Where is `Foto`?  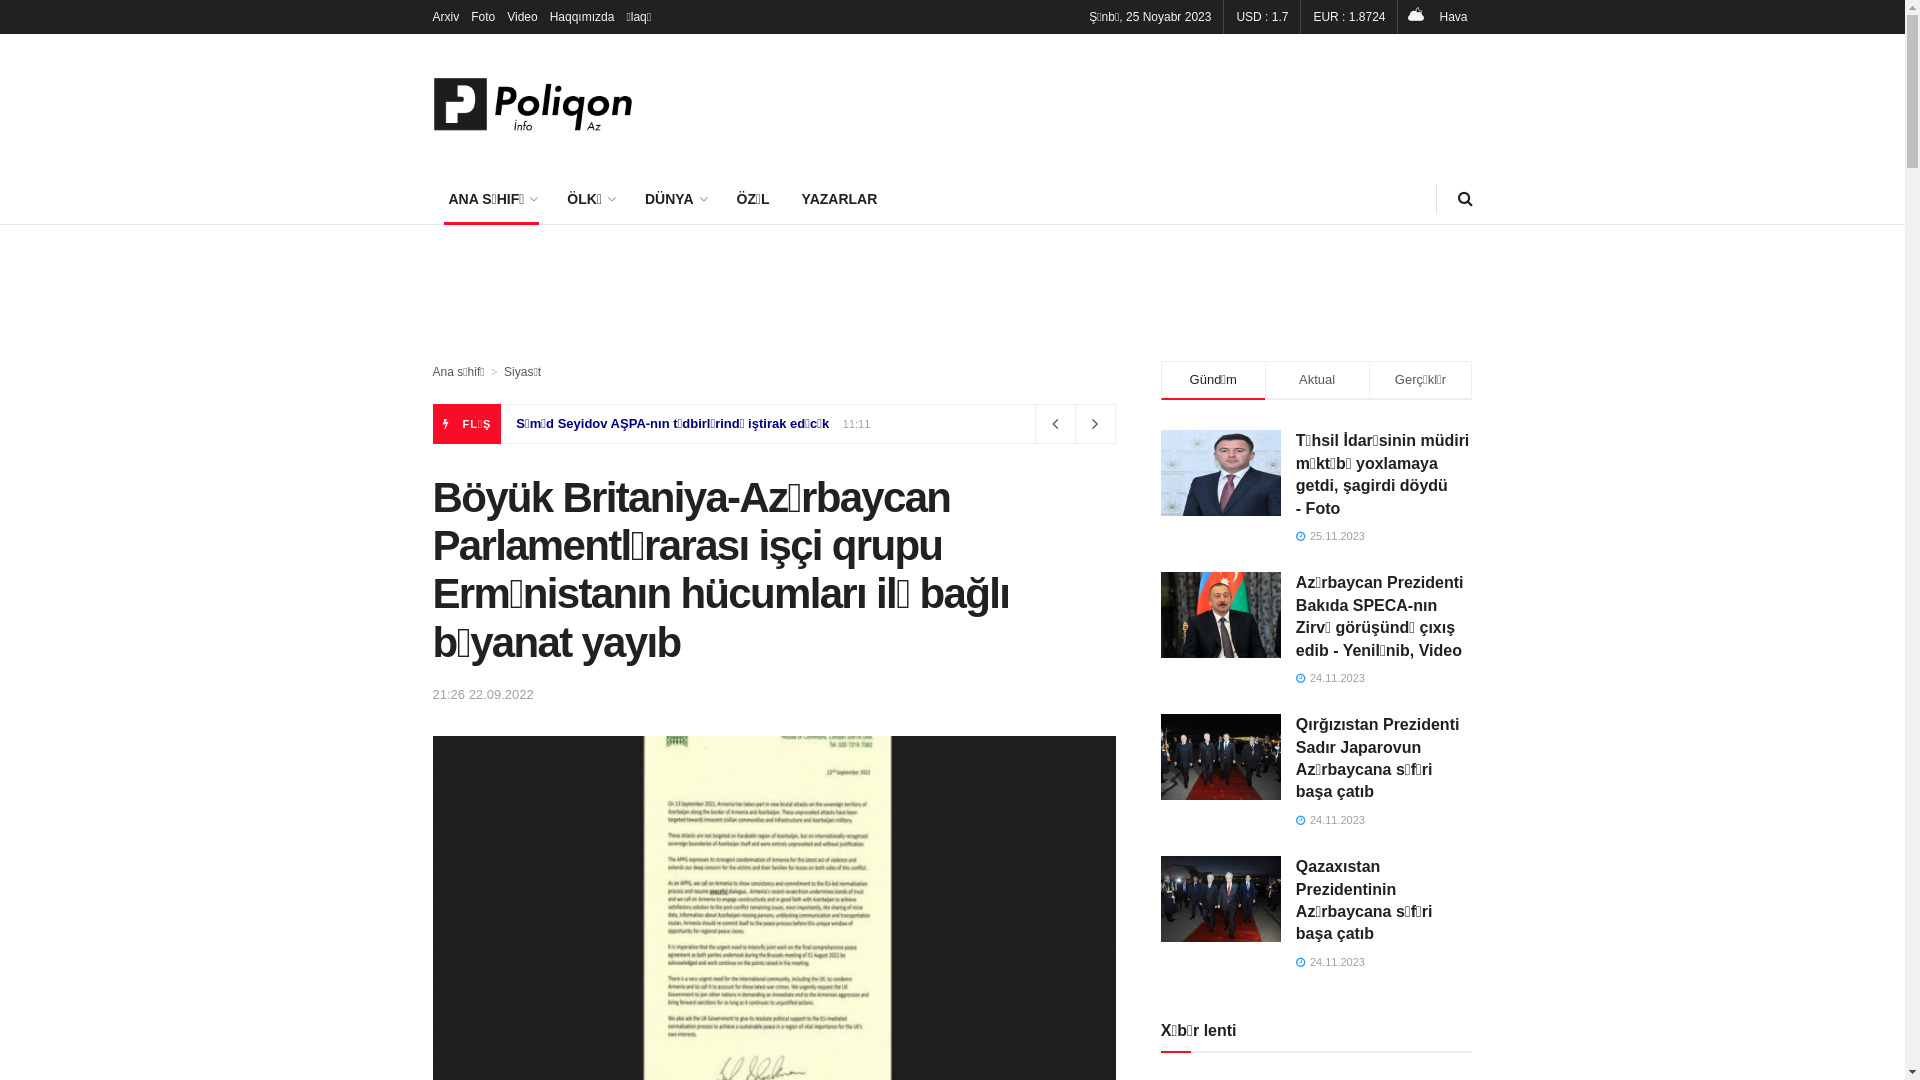 Foto is located at coordinates (483, 17).